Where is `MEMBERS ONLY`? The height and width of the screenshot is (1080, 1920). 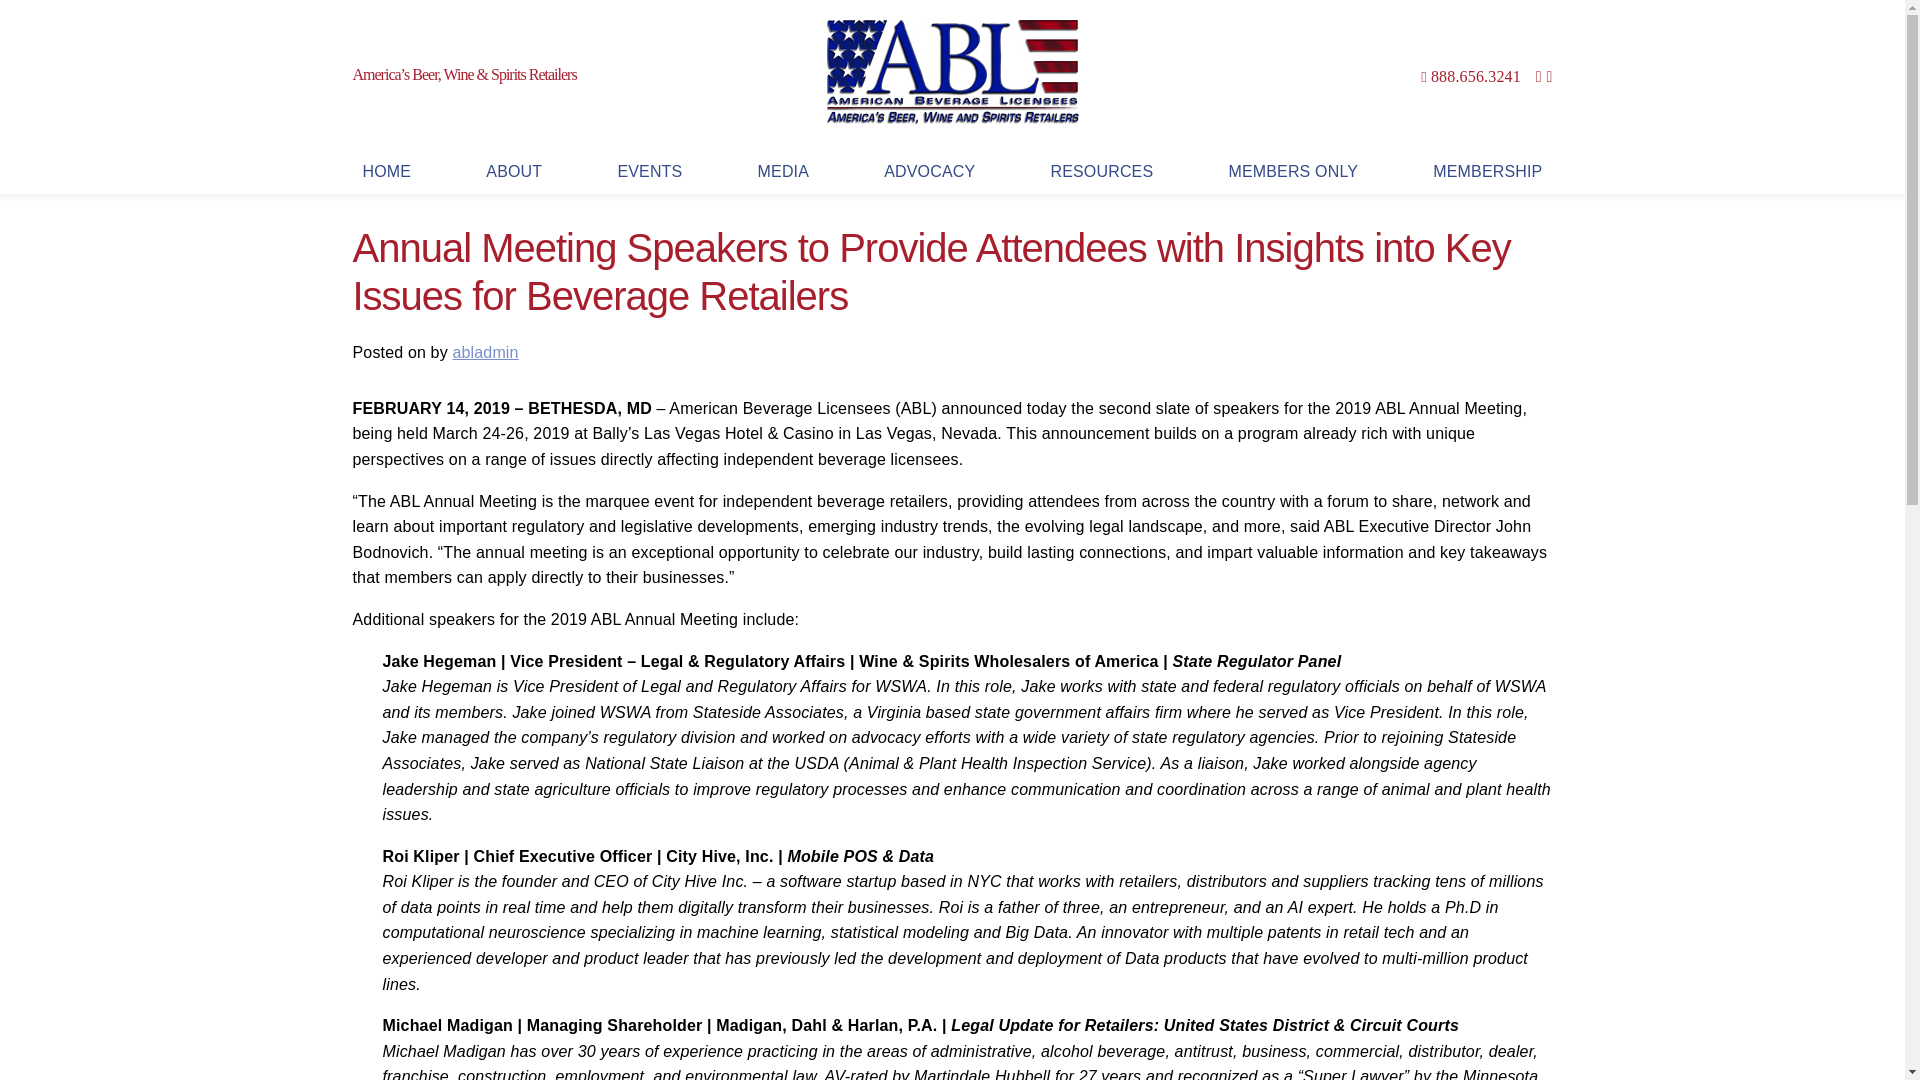
MEMBERS ONLY is located at coordinates (1292, 172).